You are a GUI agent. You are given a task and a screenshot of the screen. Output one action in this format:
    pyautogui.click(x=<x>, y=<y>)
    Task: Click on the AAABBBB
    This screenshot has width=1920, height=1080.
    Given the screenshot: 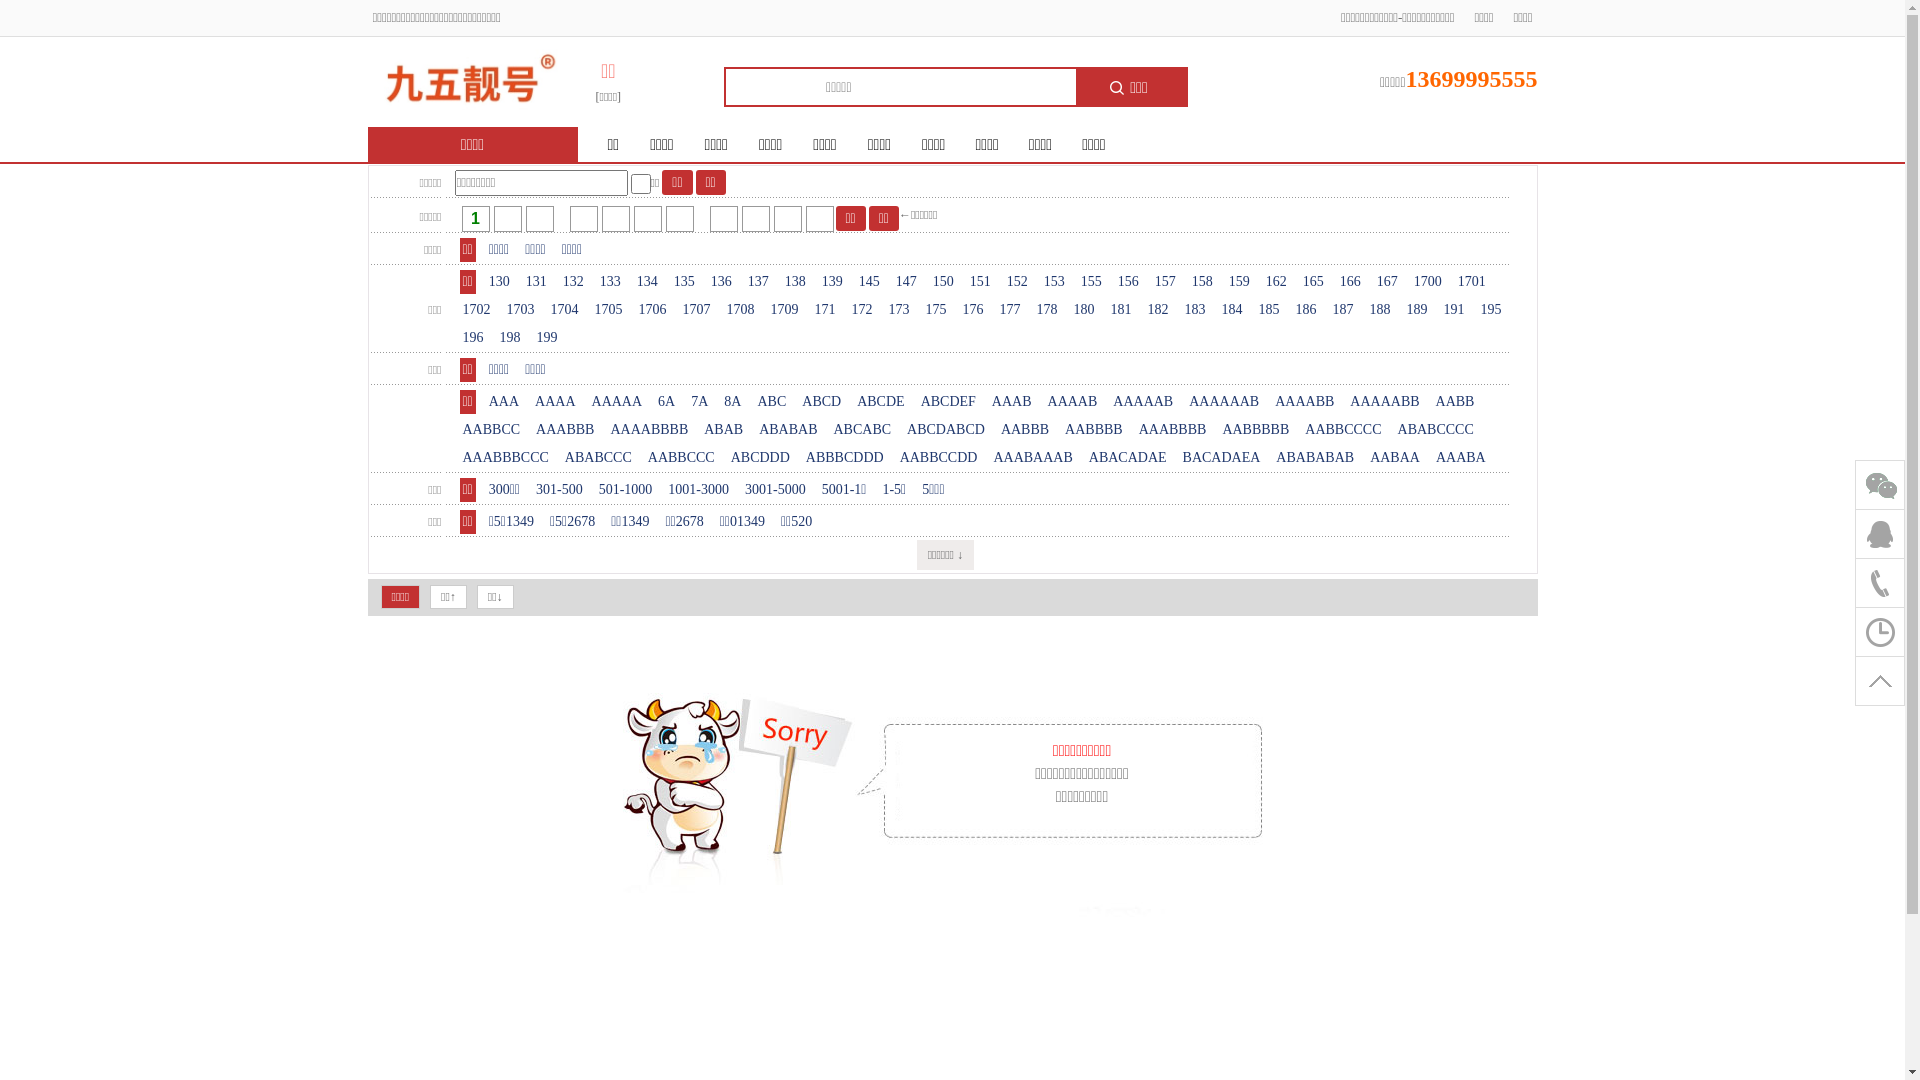 What is the action you would take?
    pyautogui.click(x=1173, y=430)
    